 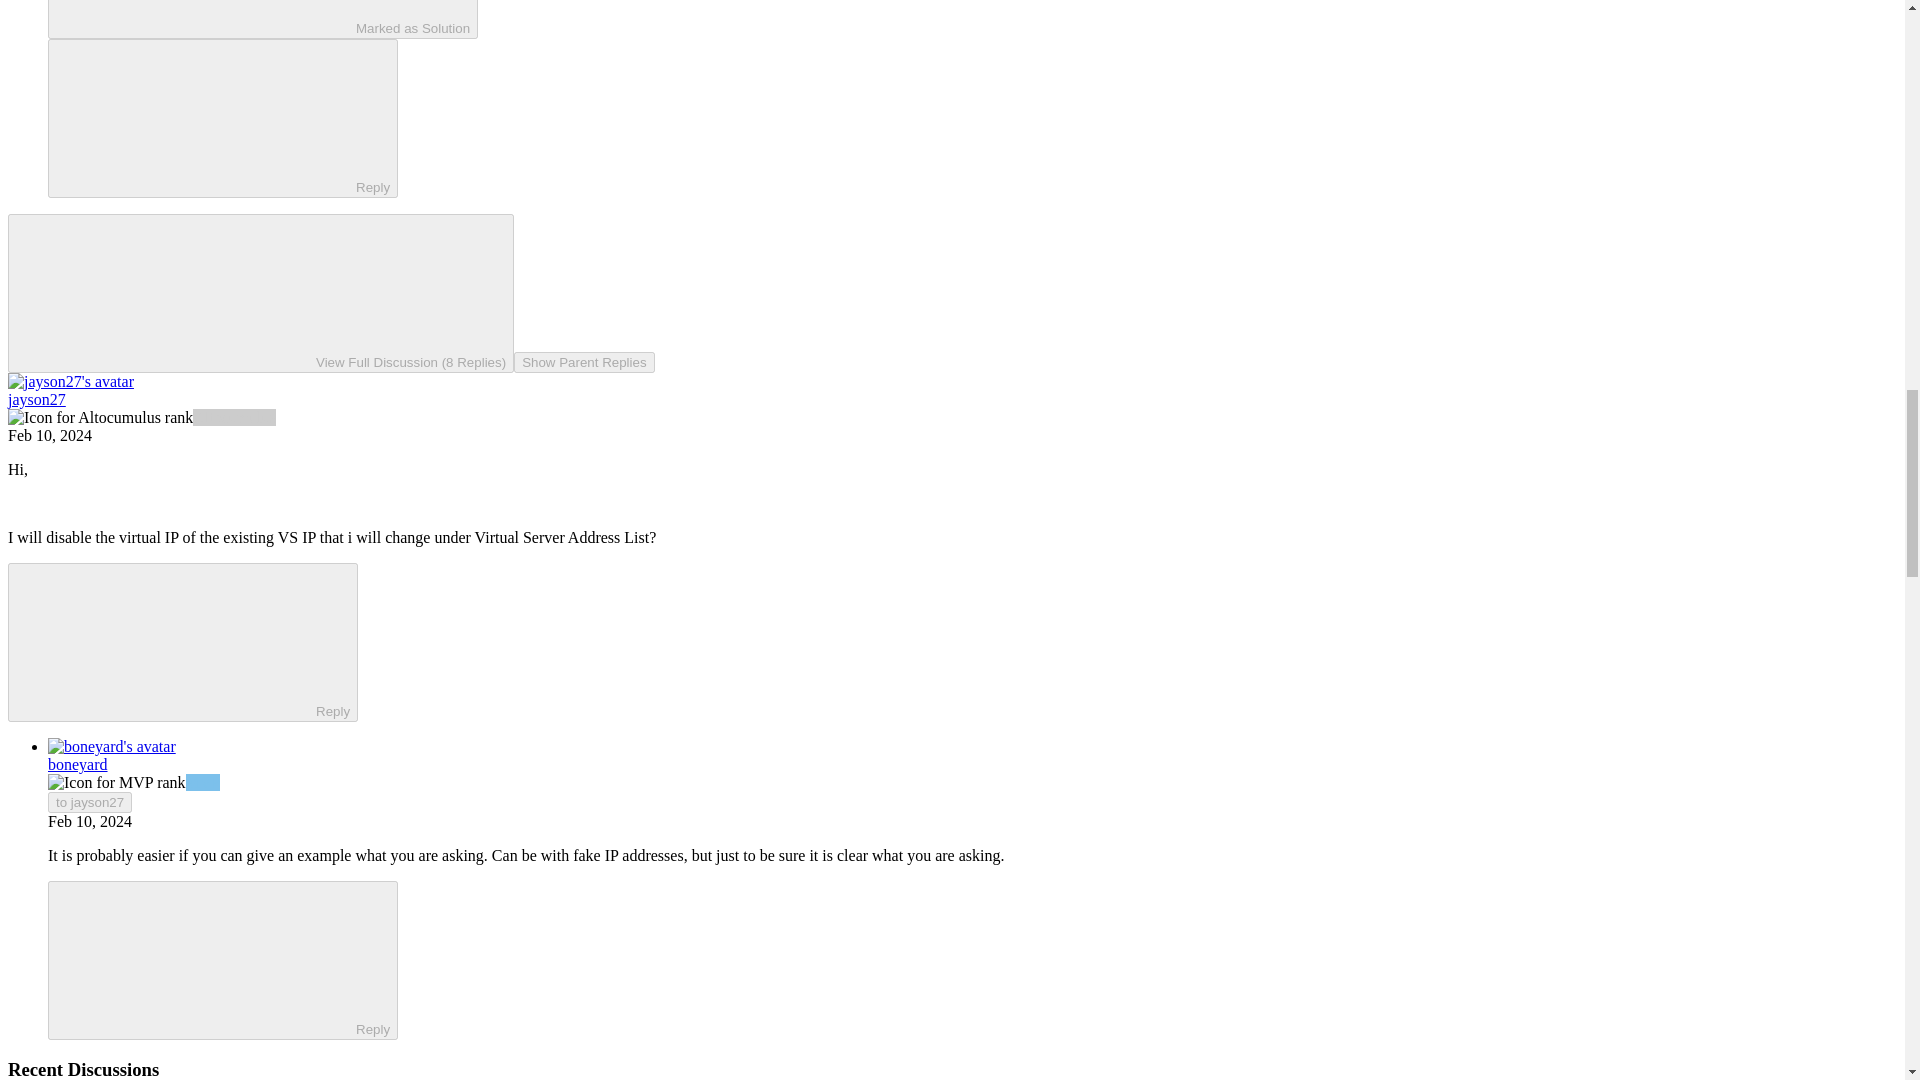 What do you see at coordinates (222, 118) in the screenshot?
I see `ReplyReply` at bounding box center [222, 118].